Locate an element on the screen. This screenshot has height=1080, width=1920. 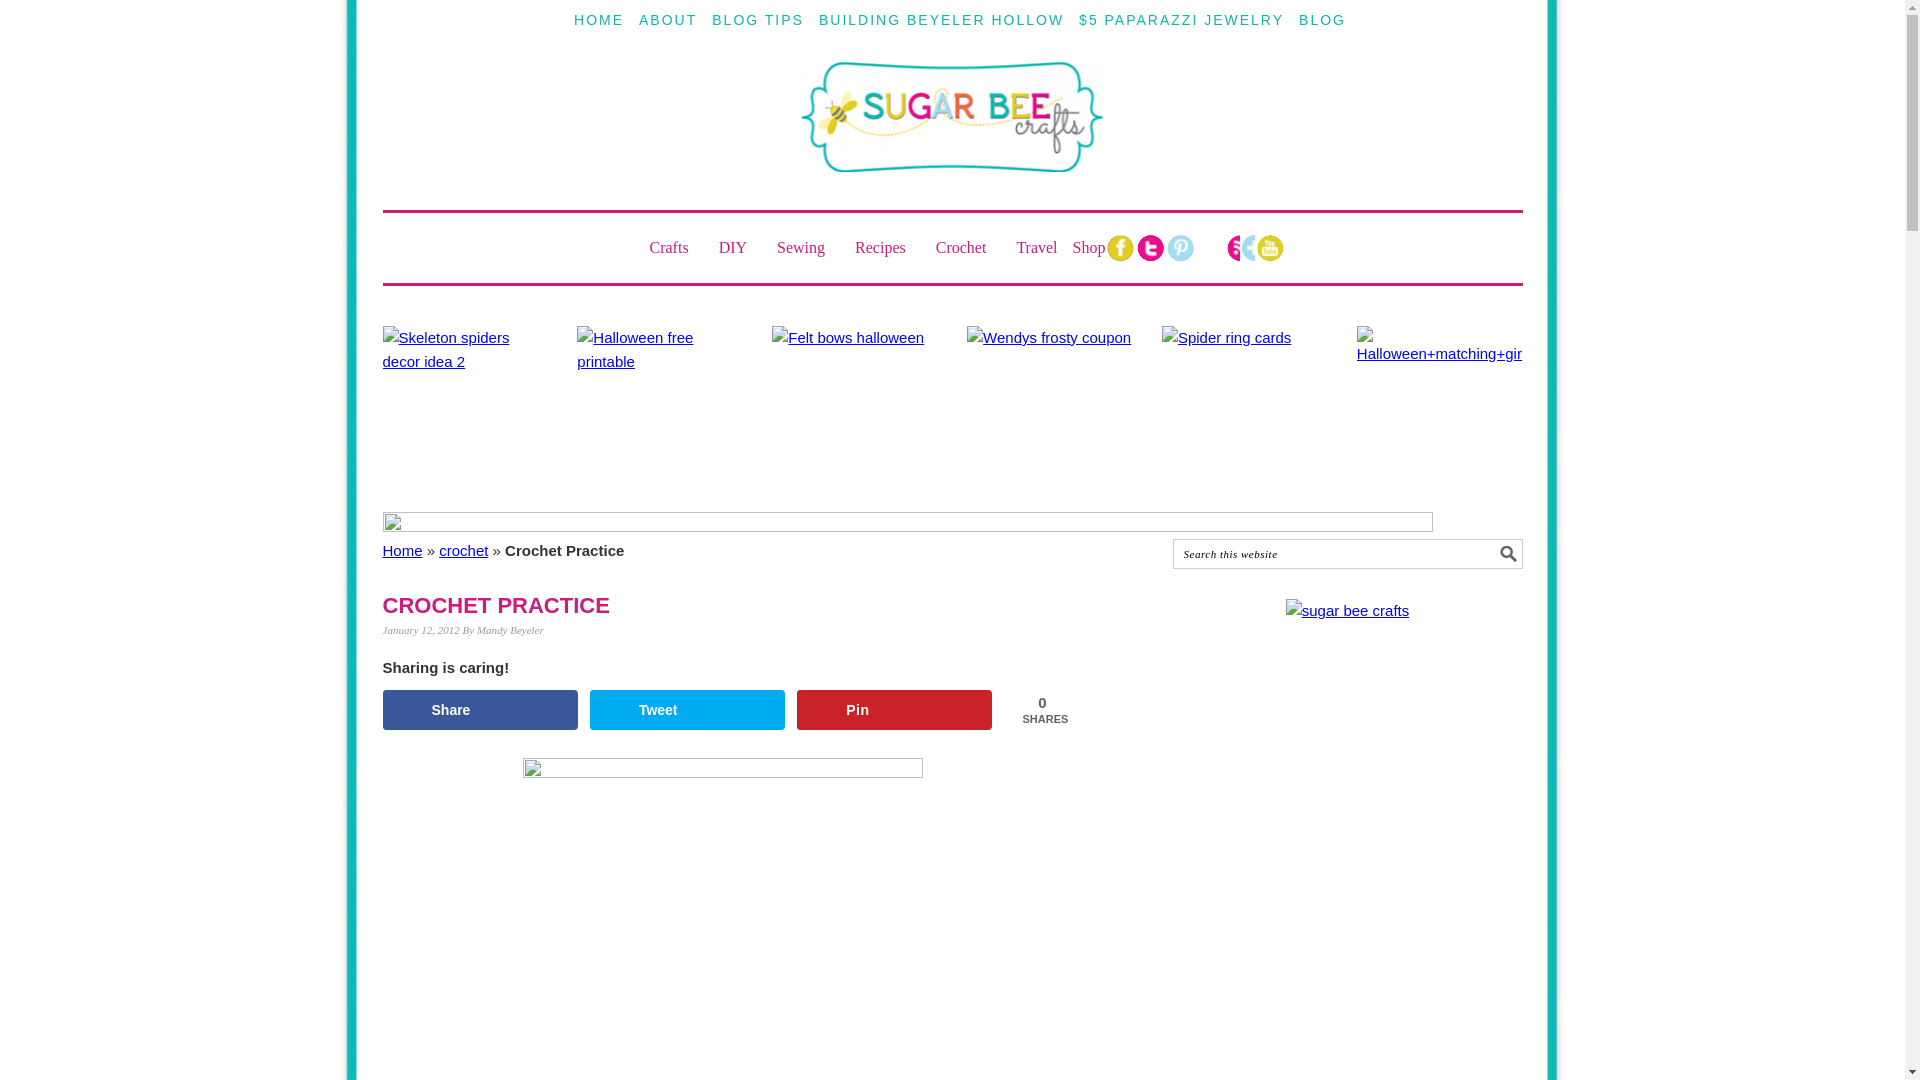
Shop is located at coordinates (1089, 247).